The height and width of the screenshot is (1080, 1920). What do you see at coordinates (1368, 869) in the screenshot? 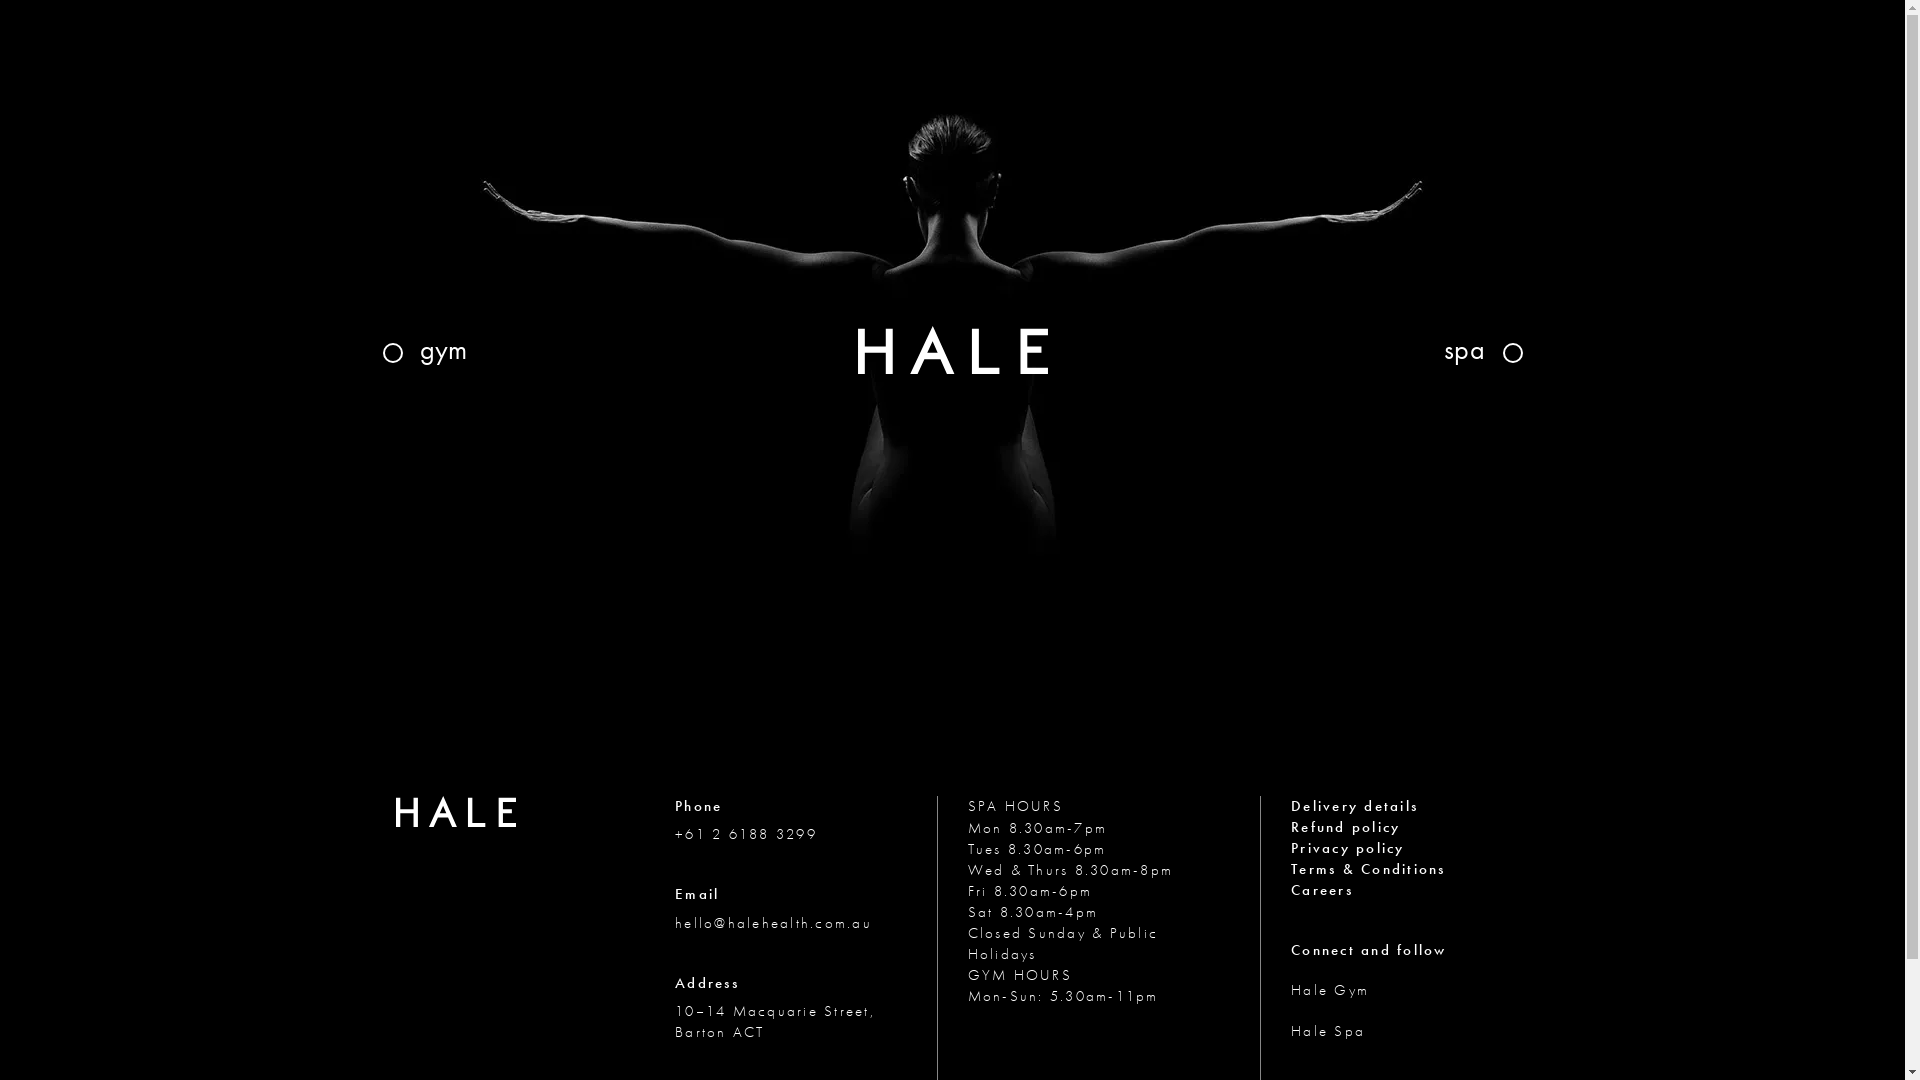
I see `Terms & Conditions` at bounding box center [1368, 869].